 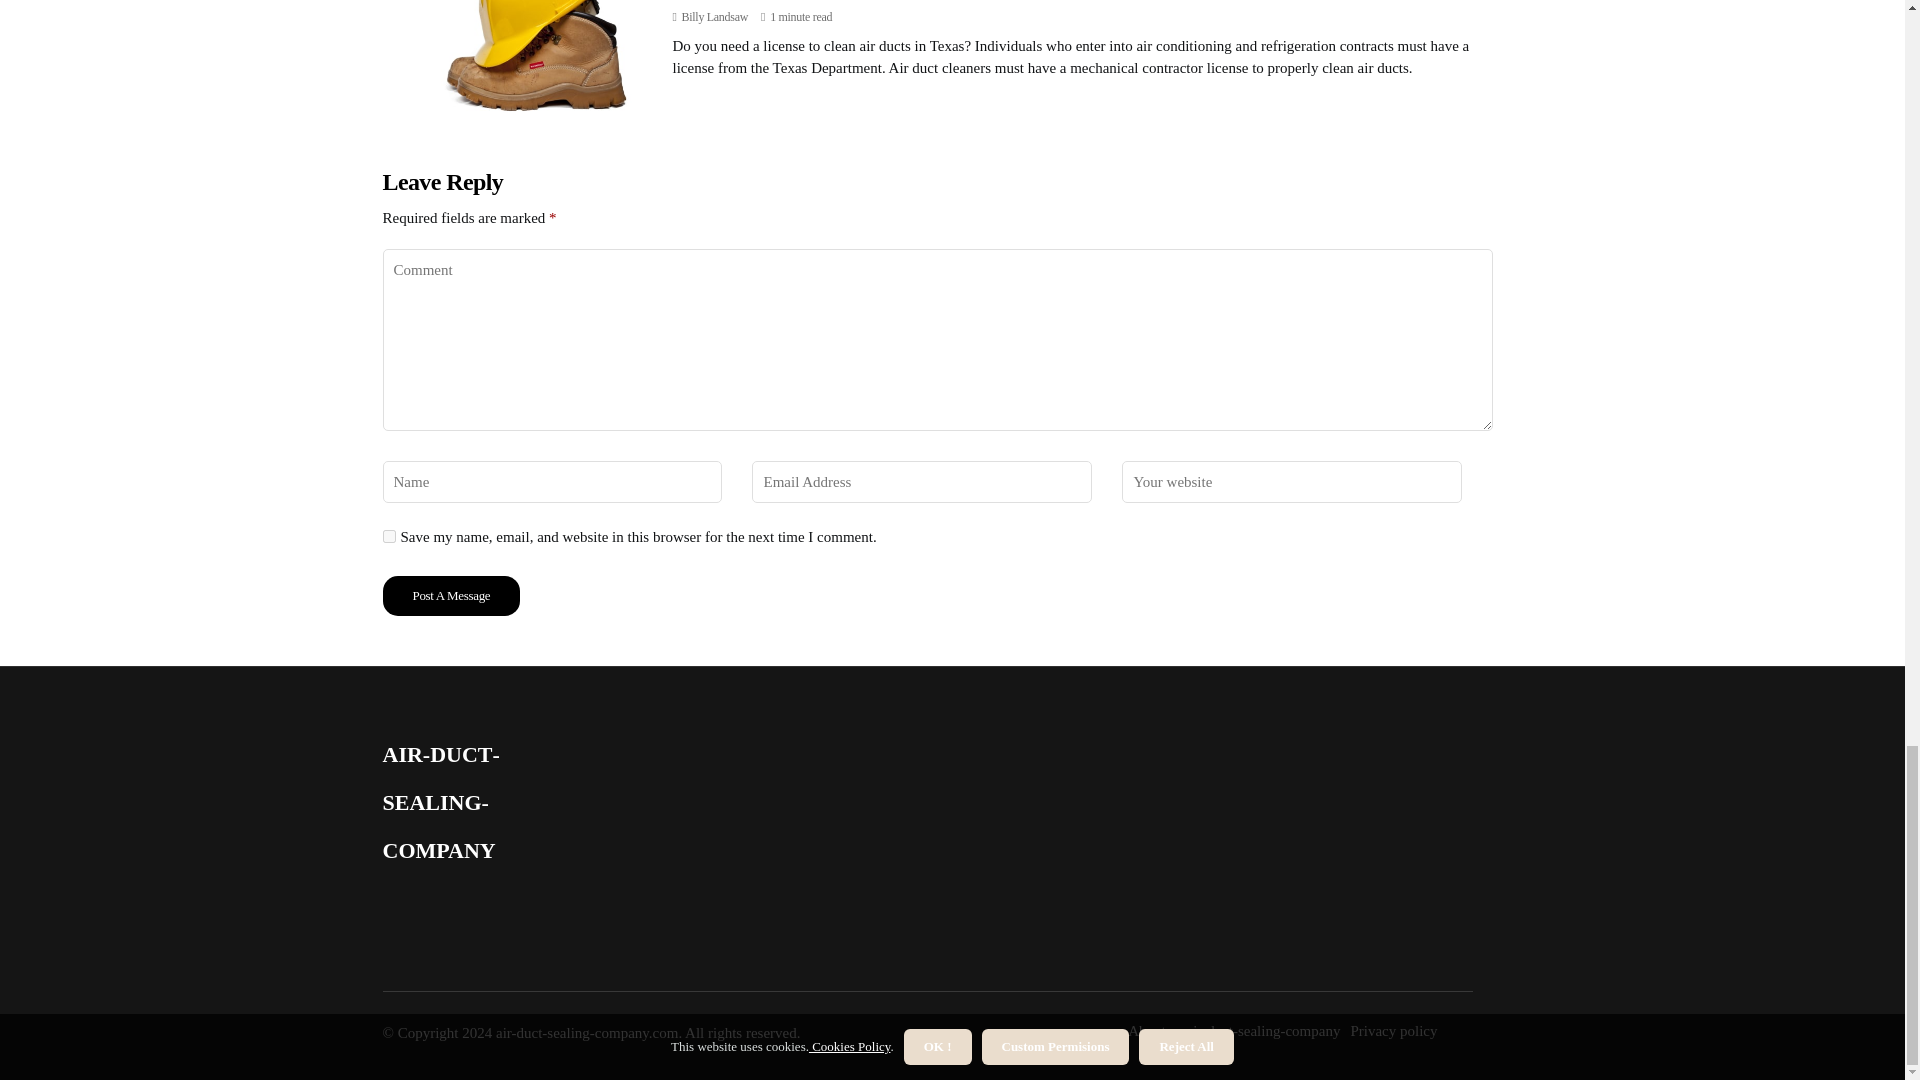 What do you see at coordinates (714, 16) in the screenshot?
I see `Billy Landsaw` at bounding box center [714, 16].